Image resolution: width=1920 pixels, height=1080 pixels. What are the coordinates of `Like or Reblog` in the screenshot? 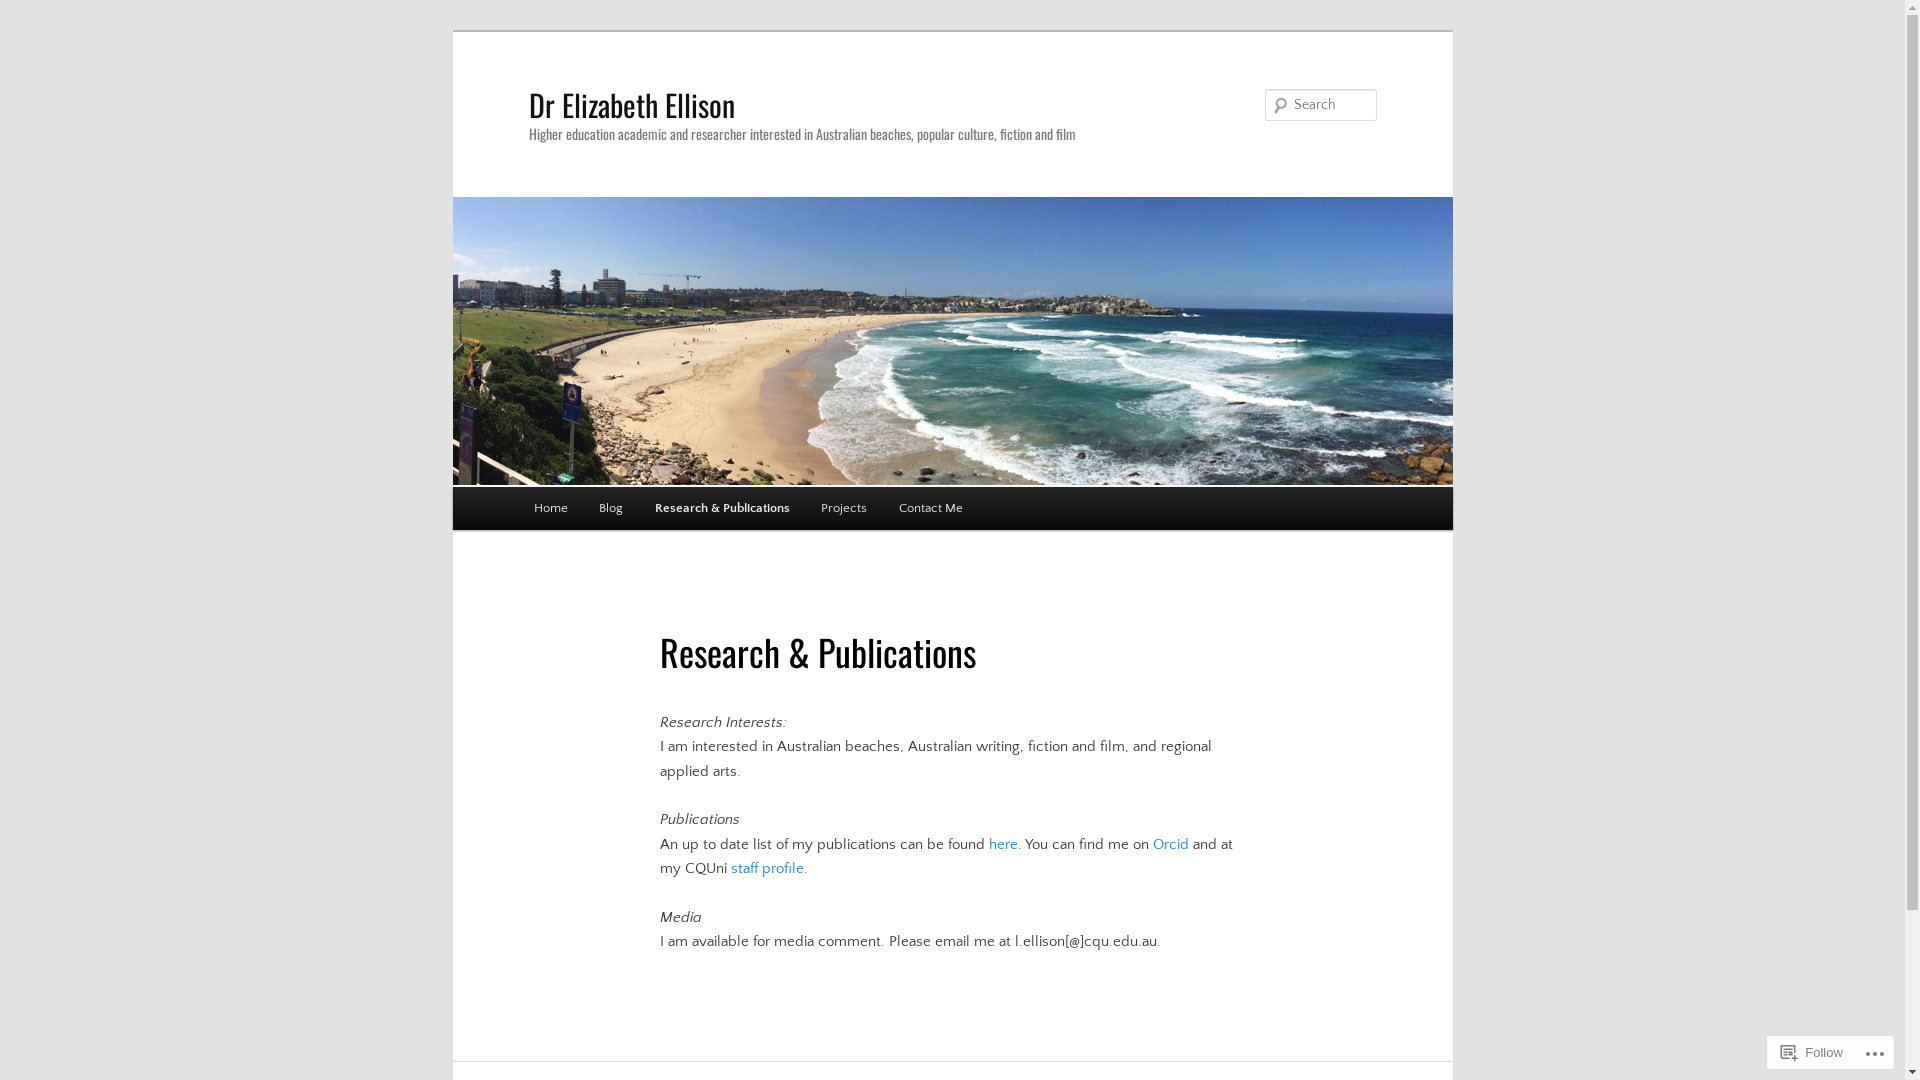 It's located at (952, 1014).